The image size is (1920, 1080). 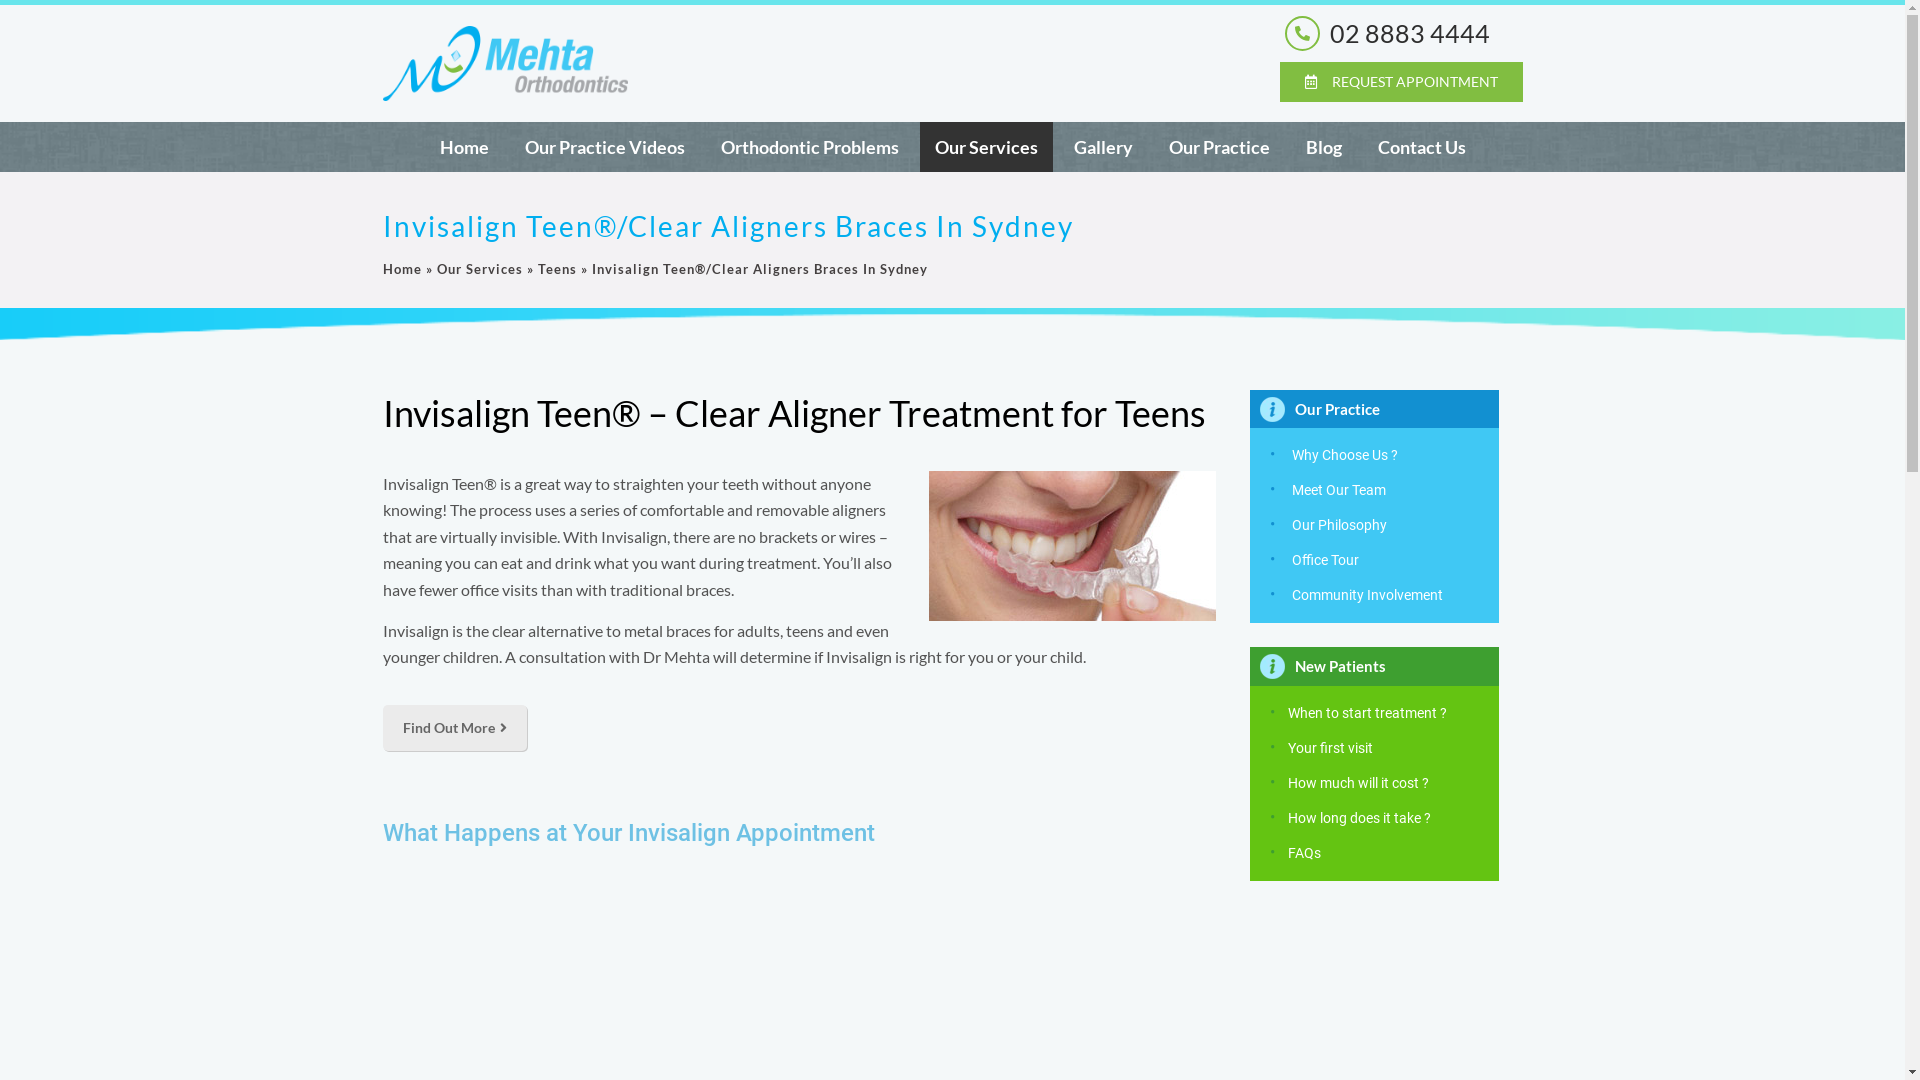 I want to click on Home, so click(x=464, y=147).